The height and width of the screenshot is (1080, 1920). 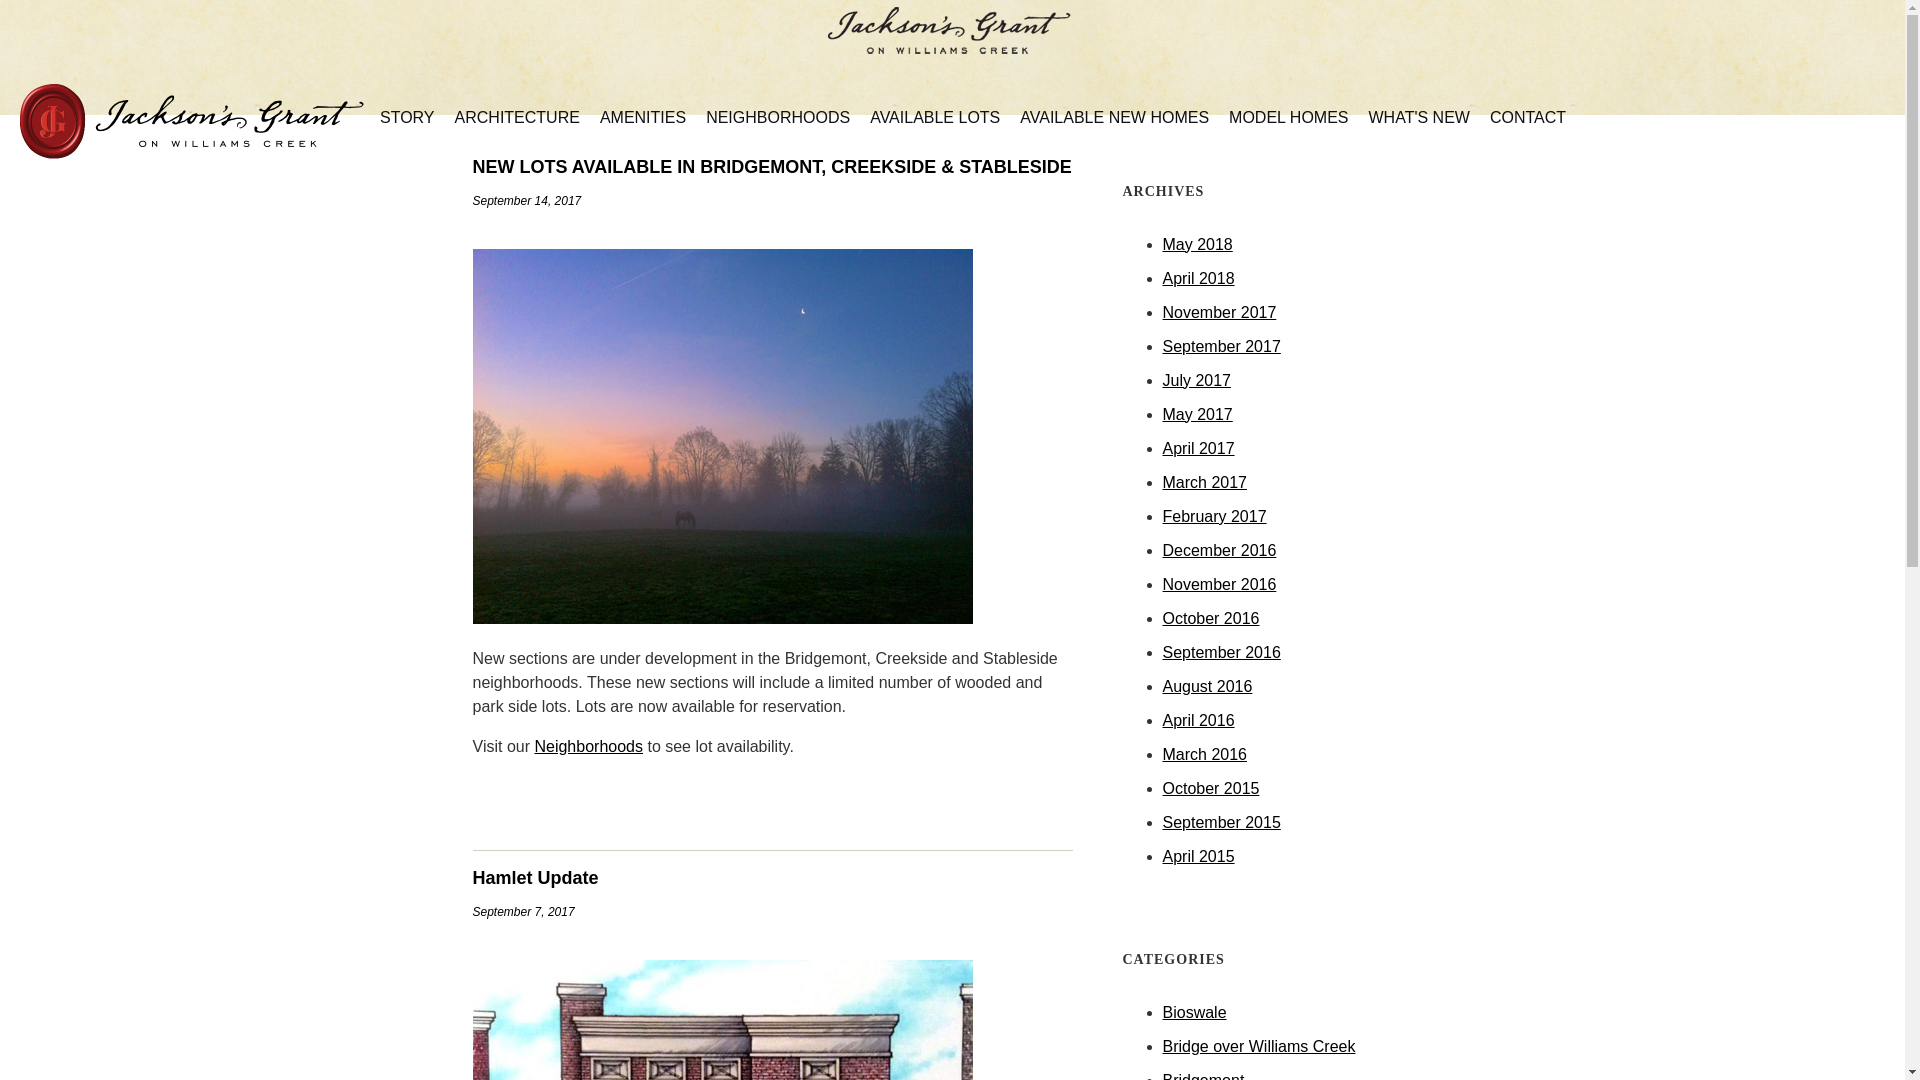 I want to click on November 2016, so click(x=1218, y=584).